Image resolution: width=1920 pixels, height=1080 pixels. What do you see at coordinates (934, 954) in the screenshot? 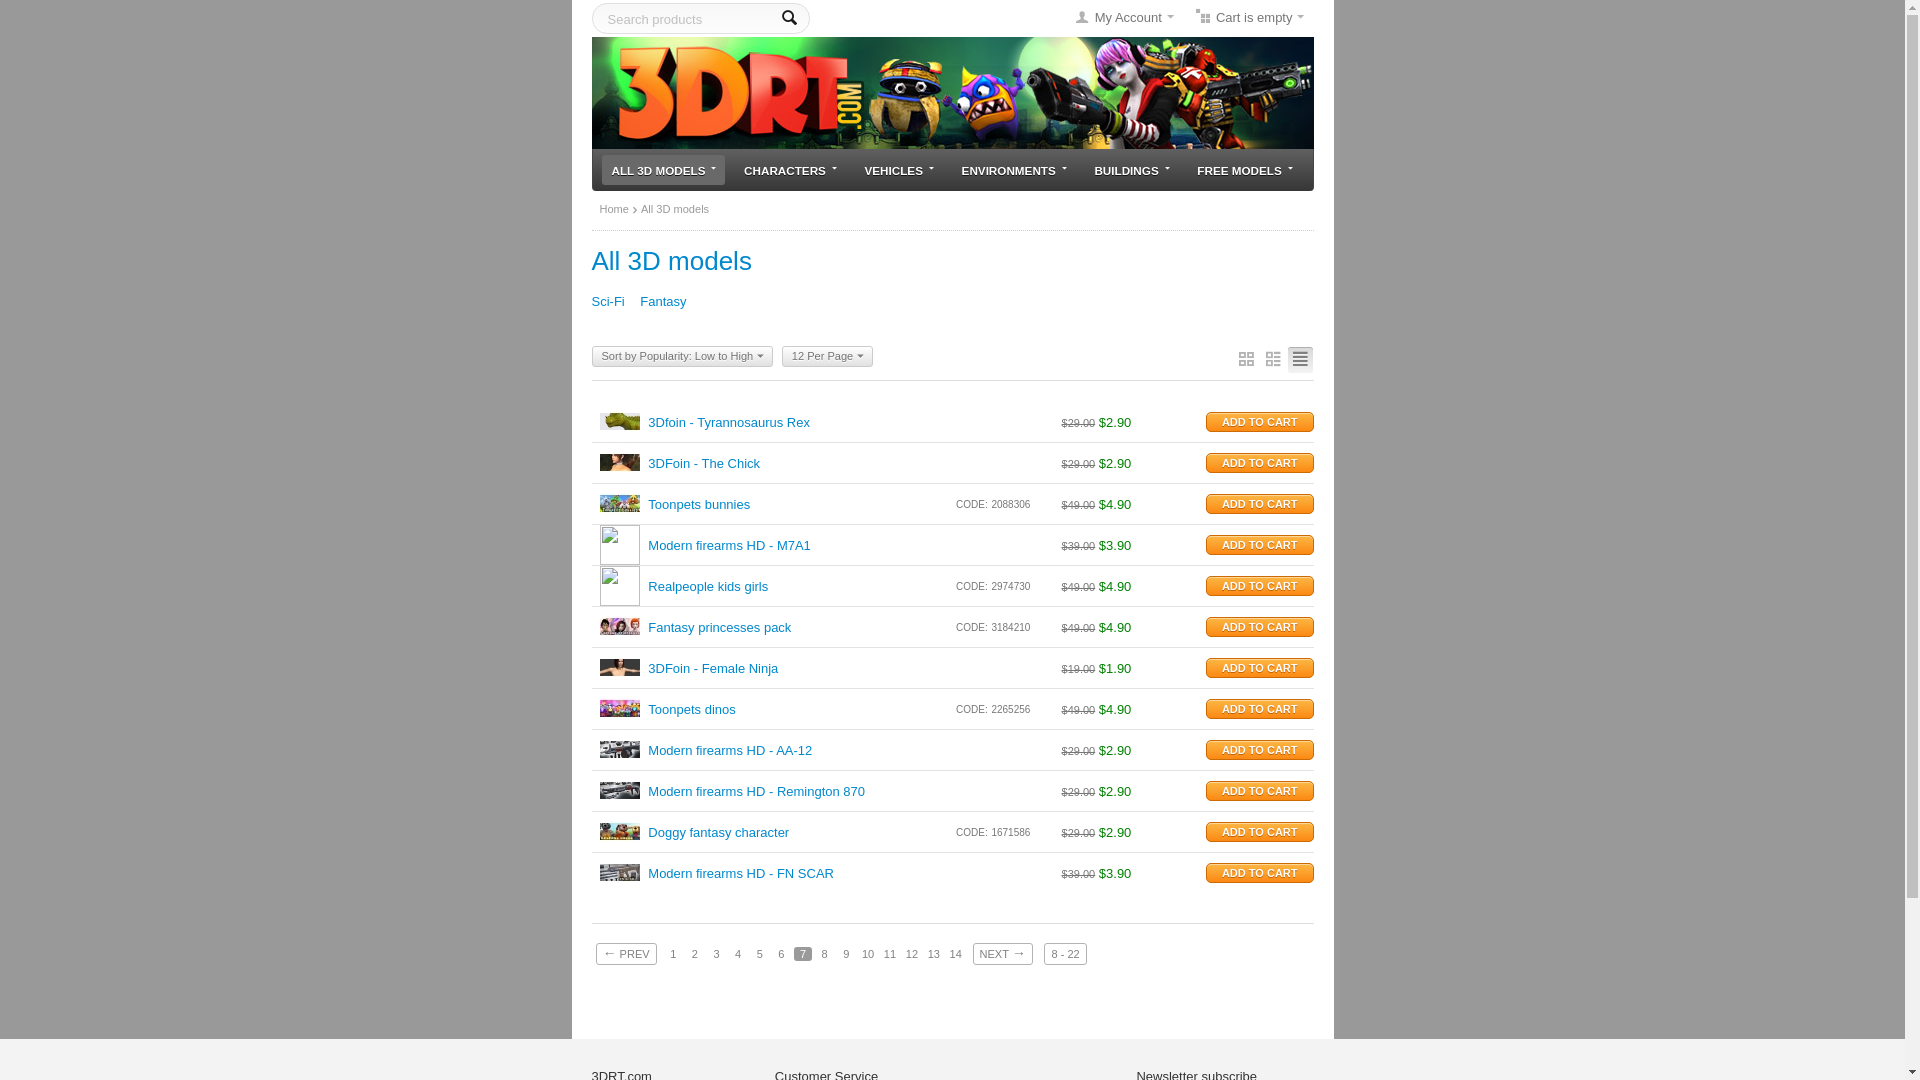
I see `13` at bounding box center [934, 954].